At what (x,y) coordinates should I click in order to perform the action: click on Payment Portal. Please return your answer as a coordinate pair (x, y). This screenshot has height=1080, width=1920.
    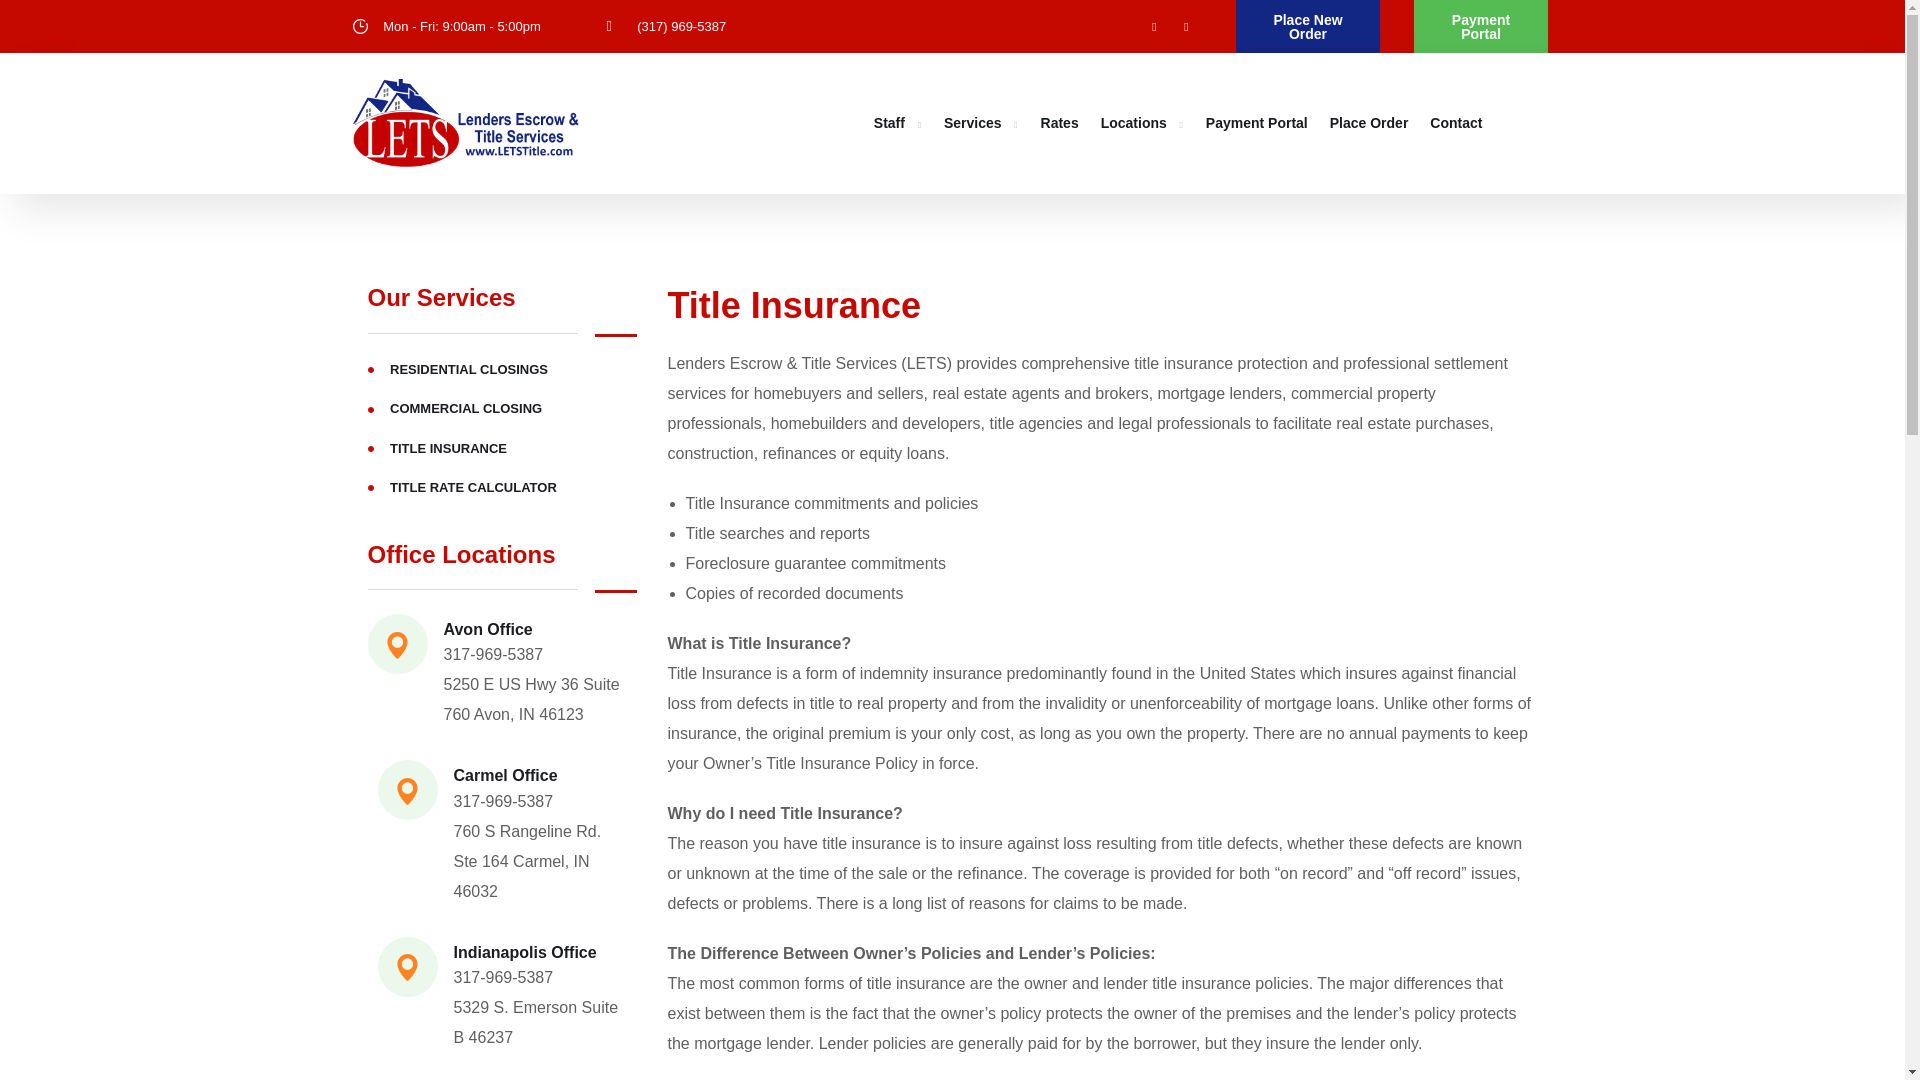
    Looking at the image, I should click on (1481, 26).